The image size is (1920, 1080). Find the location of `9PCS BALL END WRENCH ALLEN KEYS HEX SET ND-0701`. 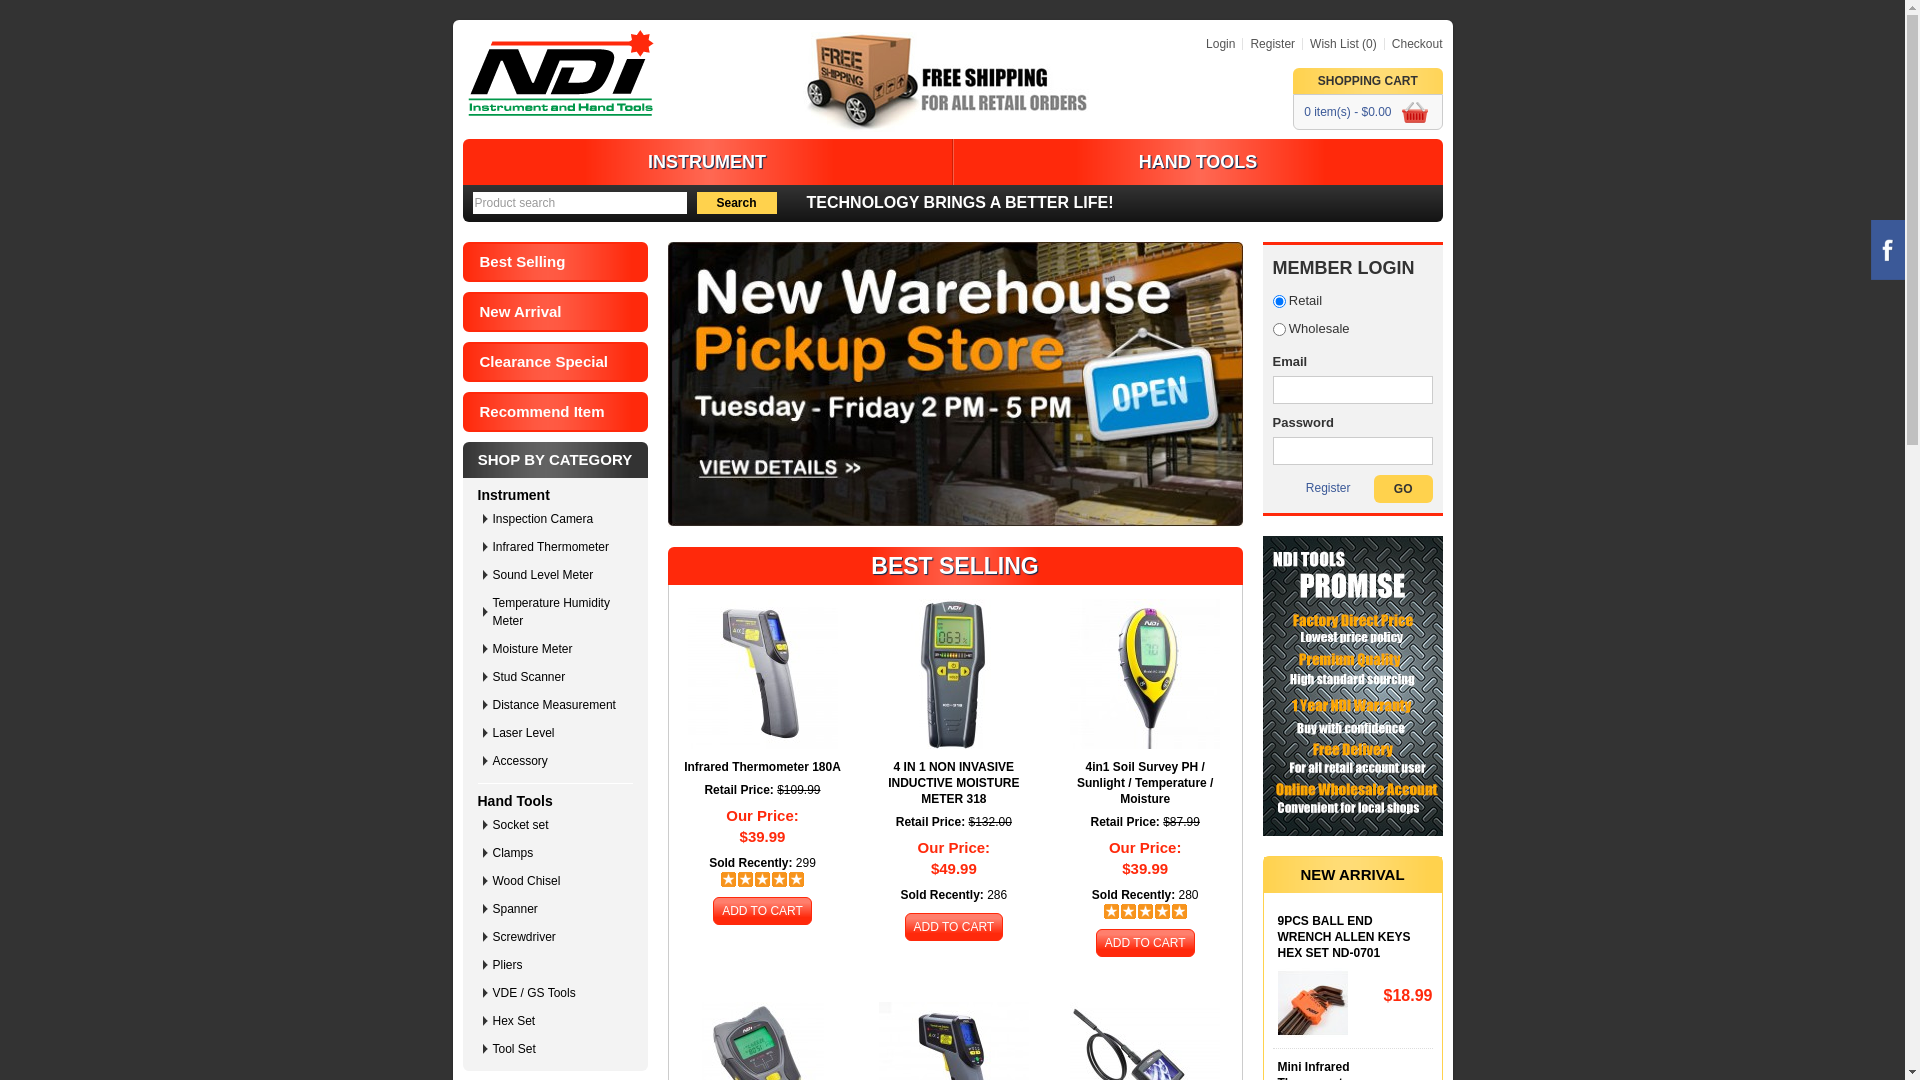

9PCS BALL END WRENCH ALLEN KEYS HEX SET ND-0701 is located at coordinates (1353, 937).